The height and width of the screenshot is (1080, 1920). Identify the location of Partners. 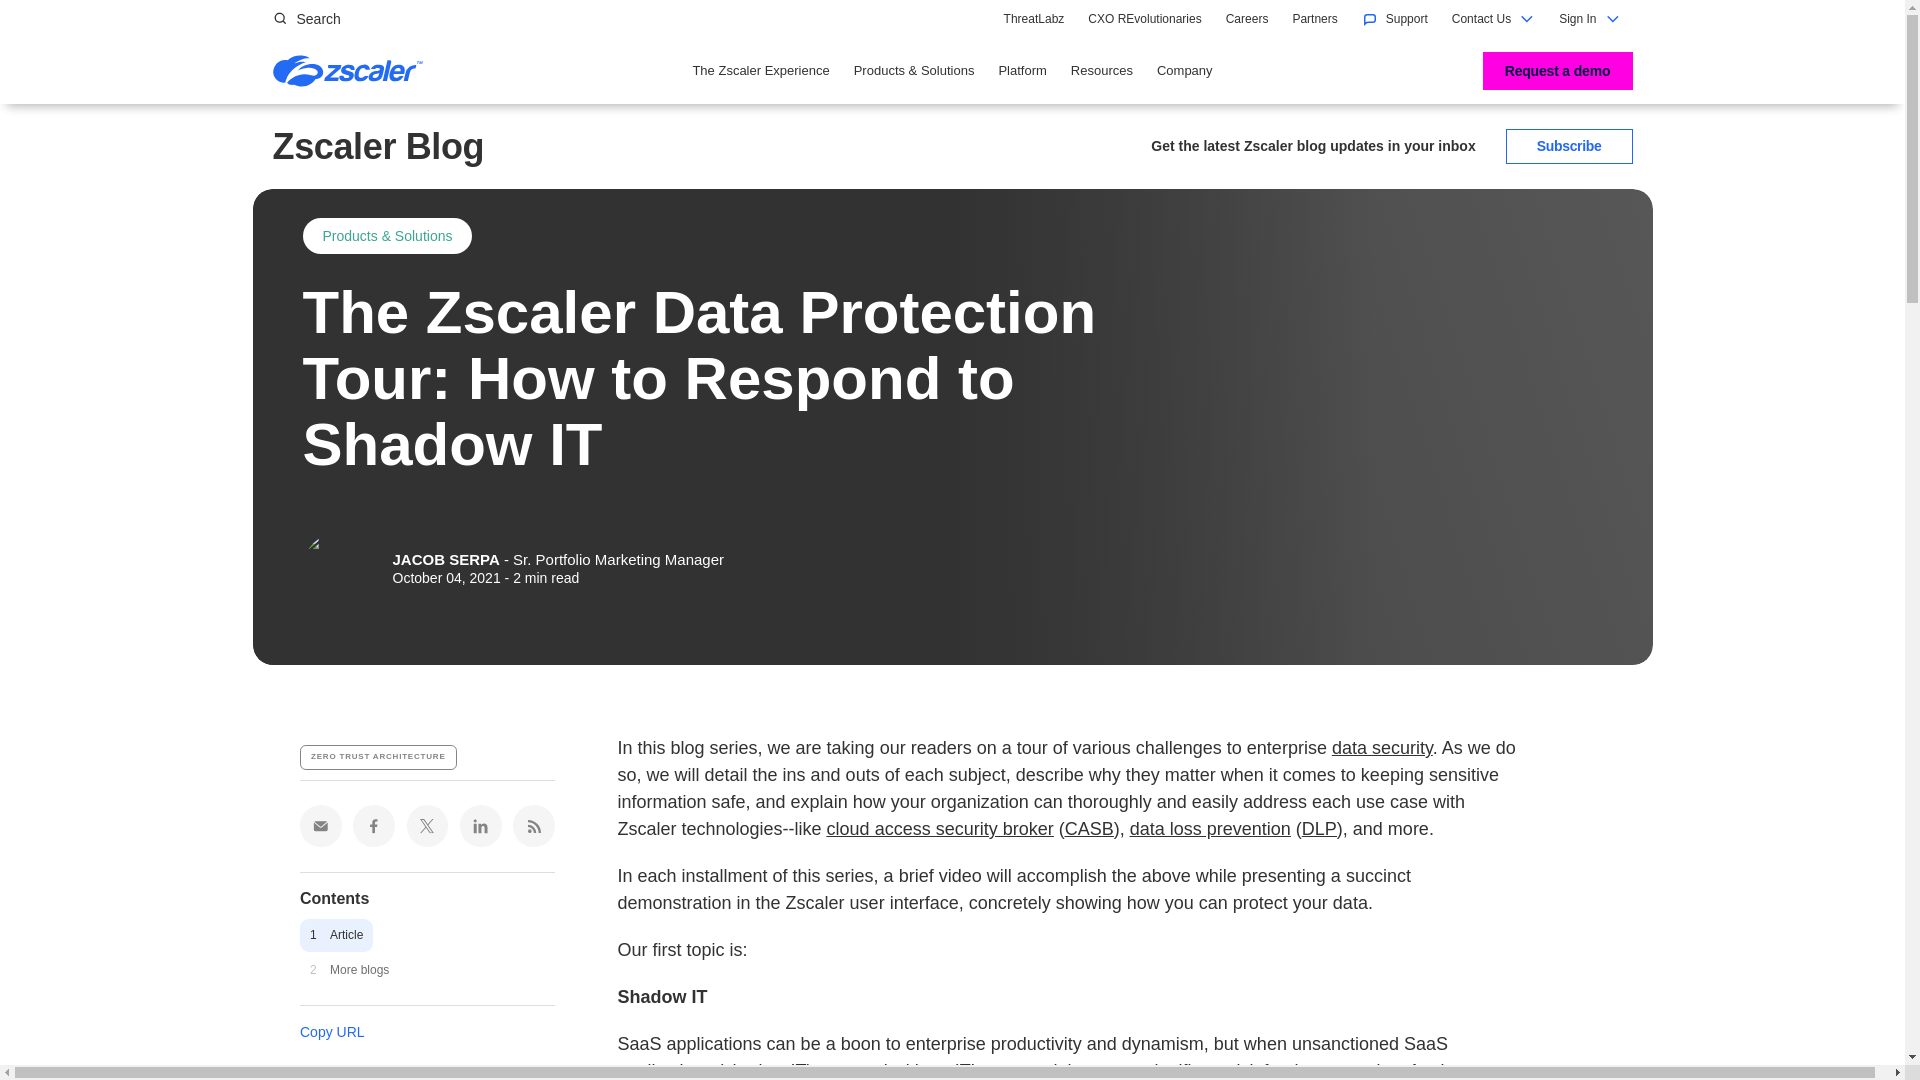
(1314, 18).